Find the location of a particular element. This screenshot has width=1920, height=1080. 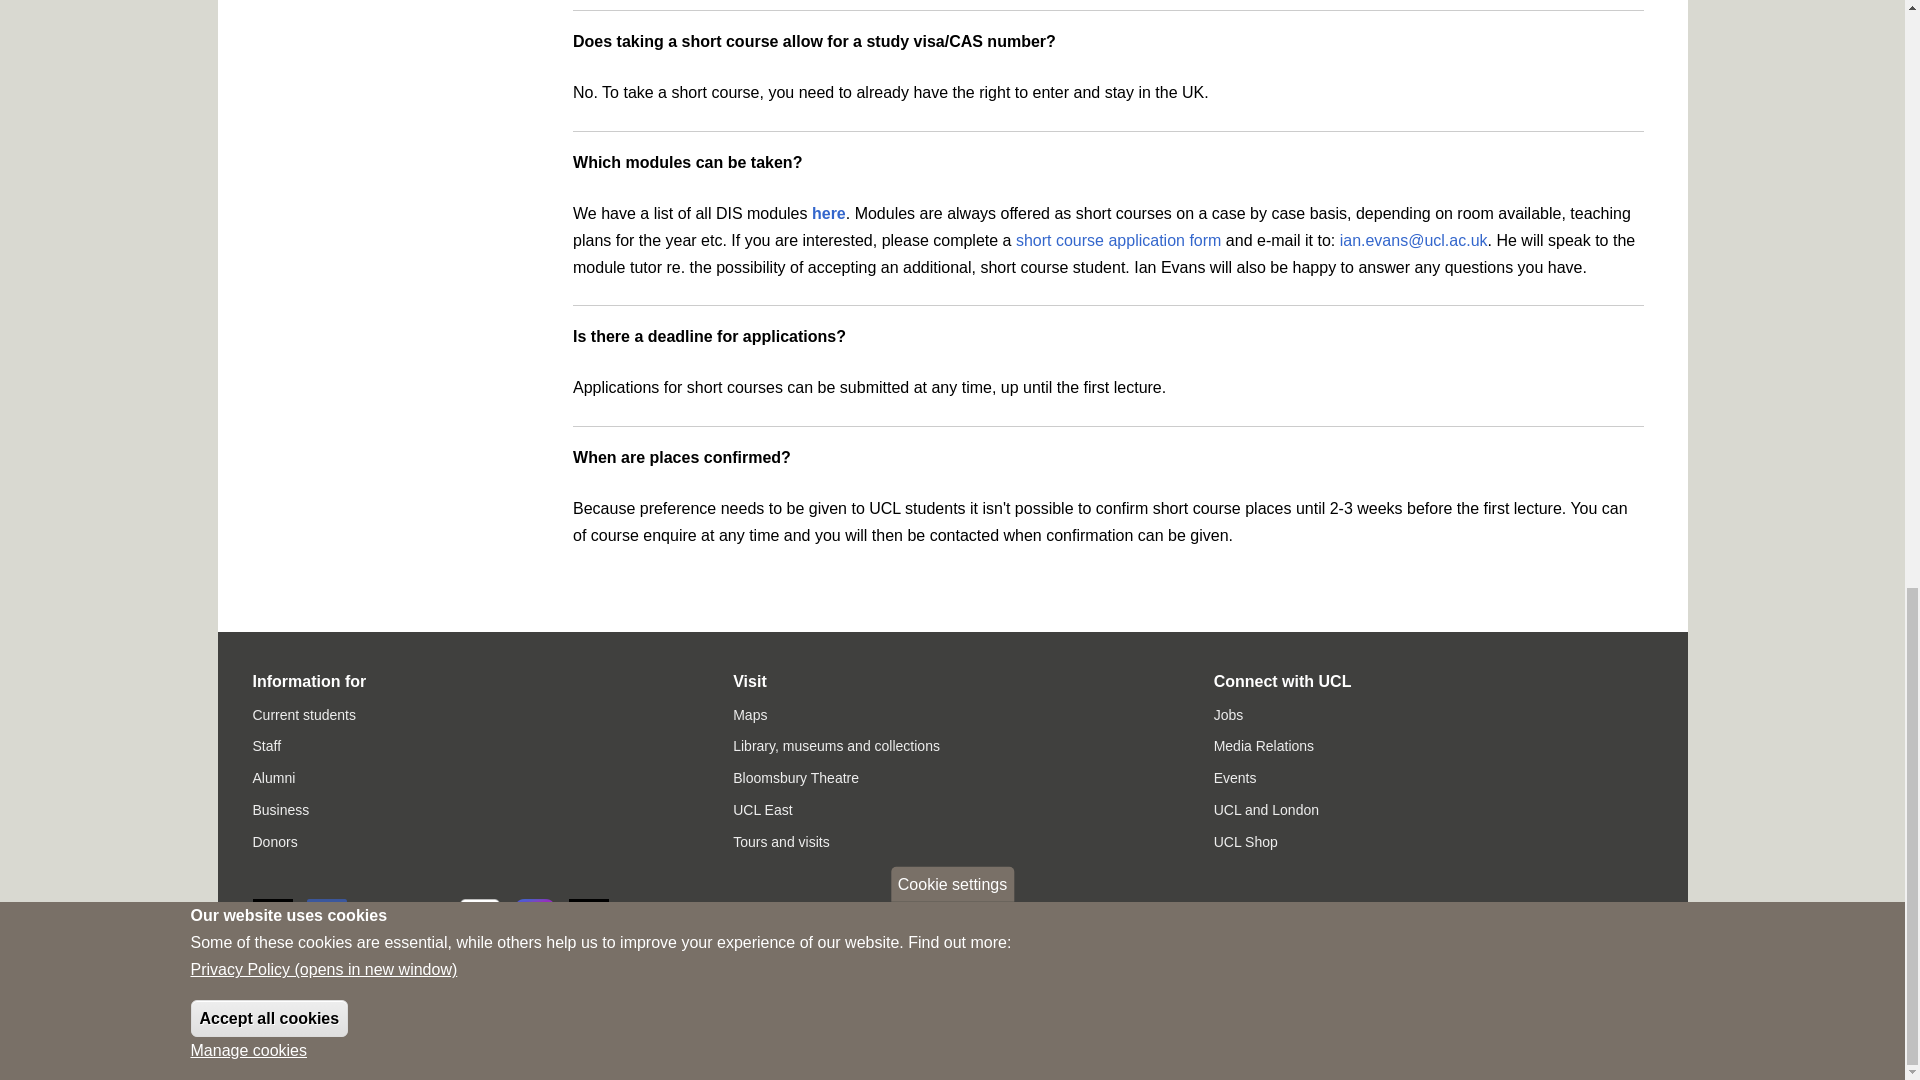

Bloomsbury Theatre is located at coordinates (796, 778).